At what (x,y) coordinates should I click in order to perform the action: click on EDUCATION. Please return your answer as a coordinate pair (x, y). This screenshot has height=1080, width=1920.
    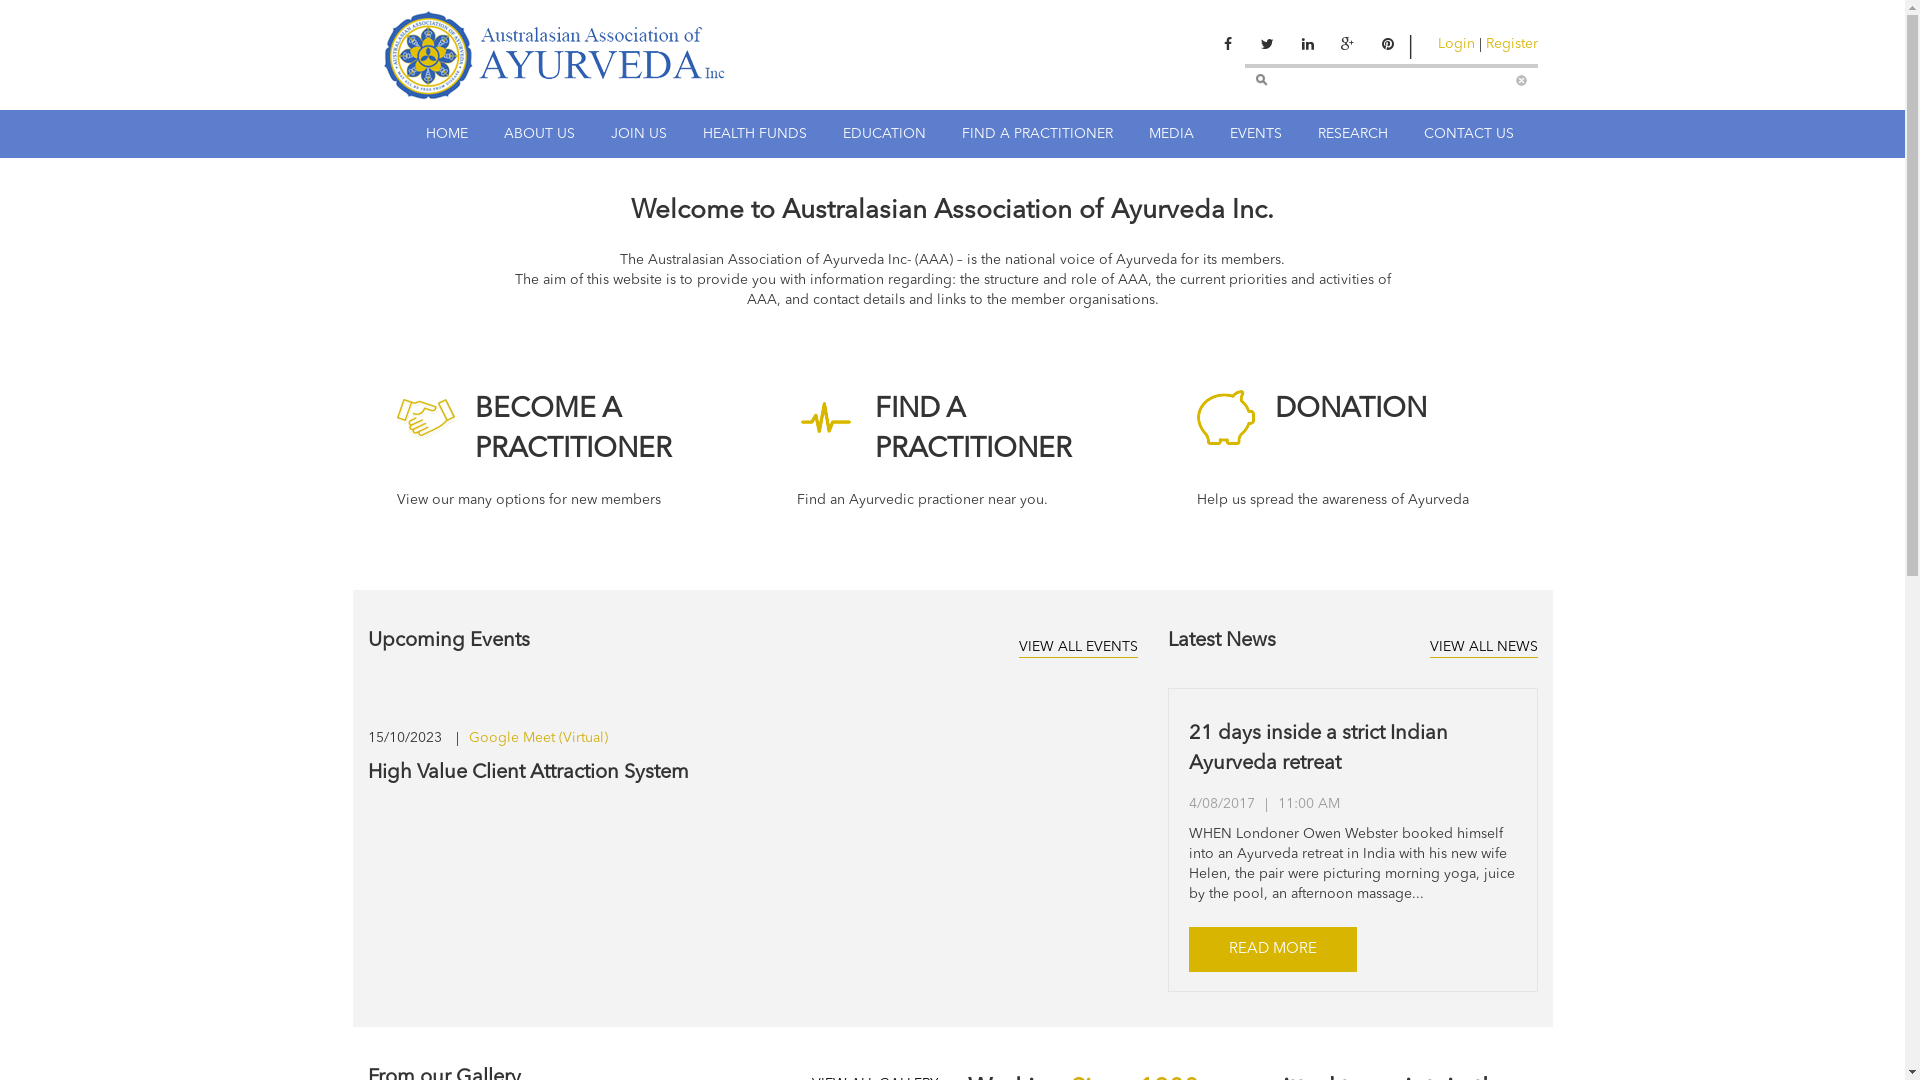
    Looking at the image, I should click on (884, 134).